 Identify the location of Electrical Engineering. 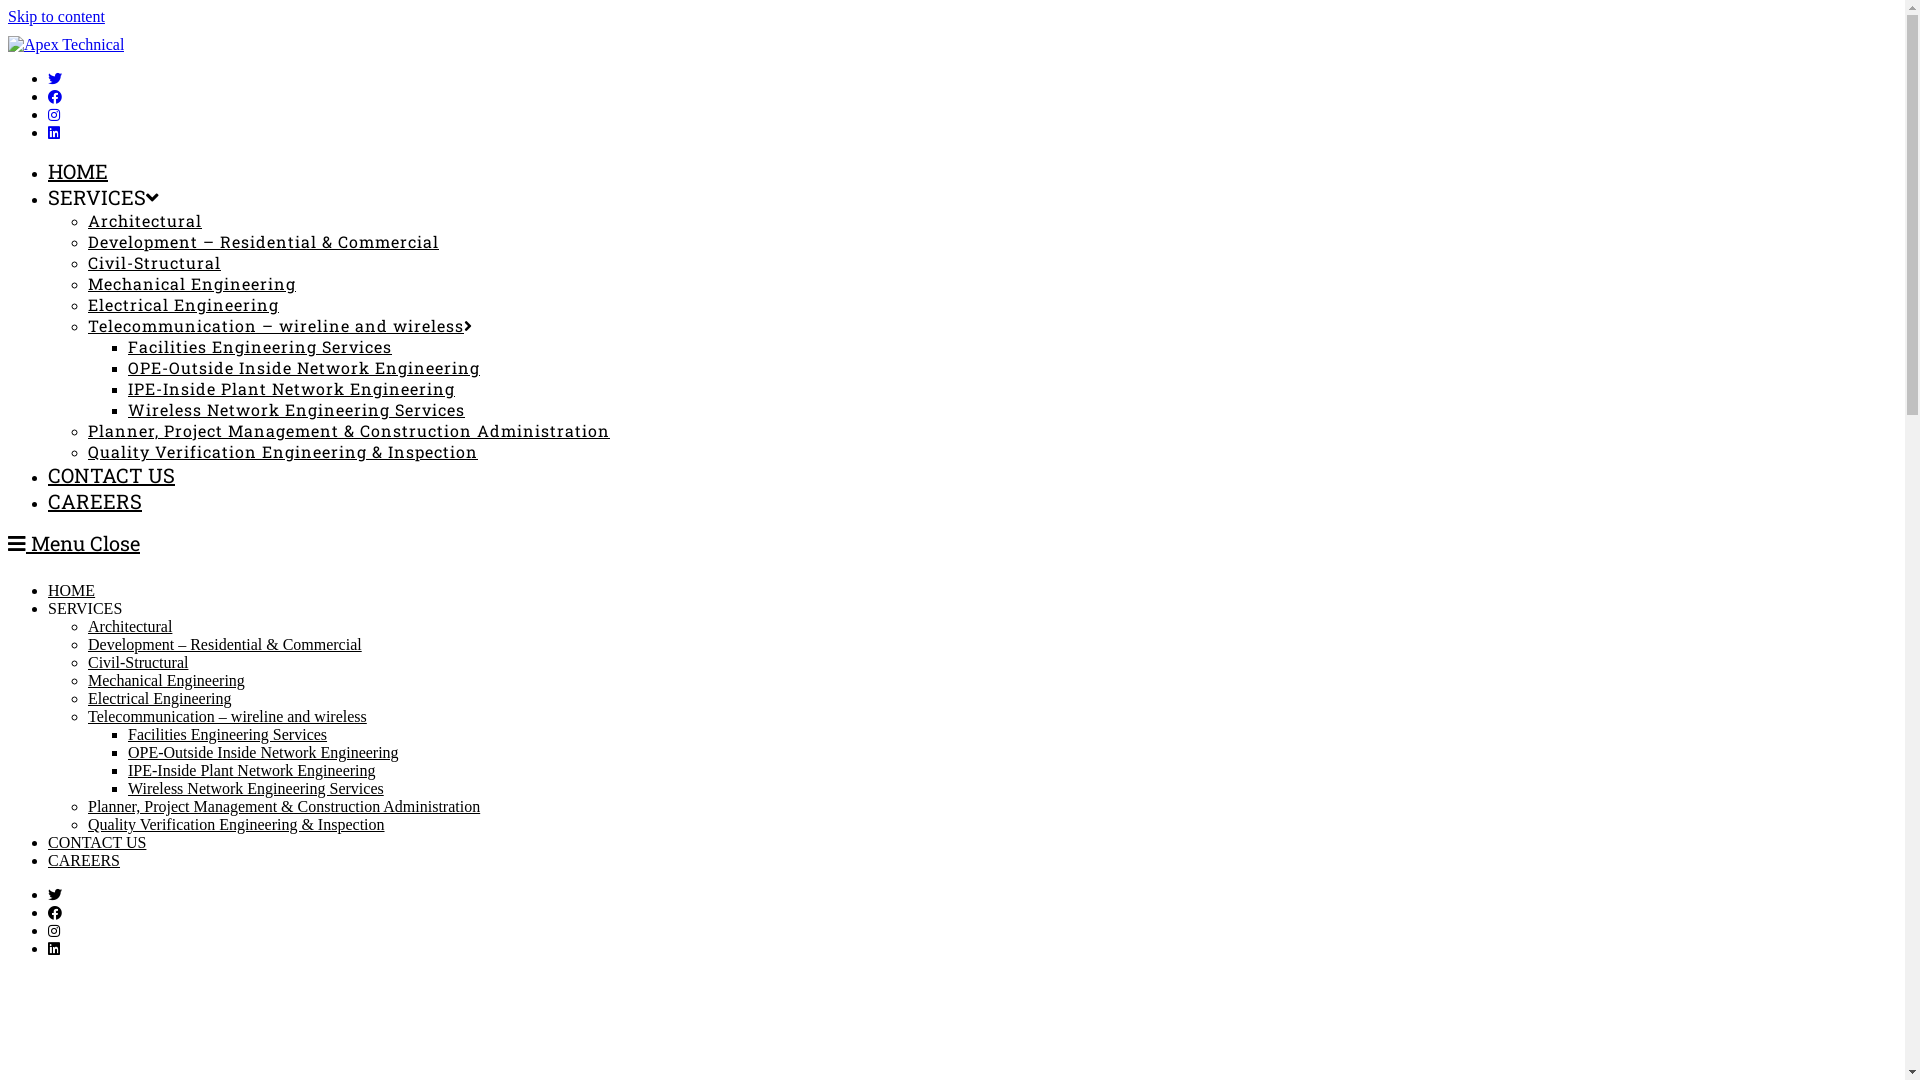
(160, 698).